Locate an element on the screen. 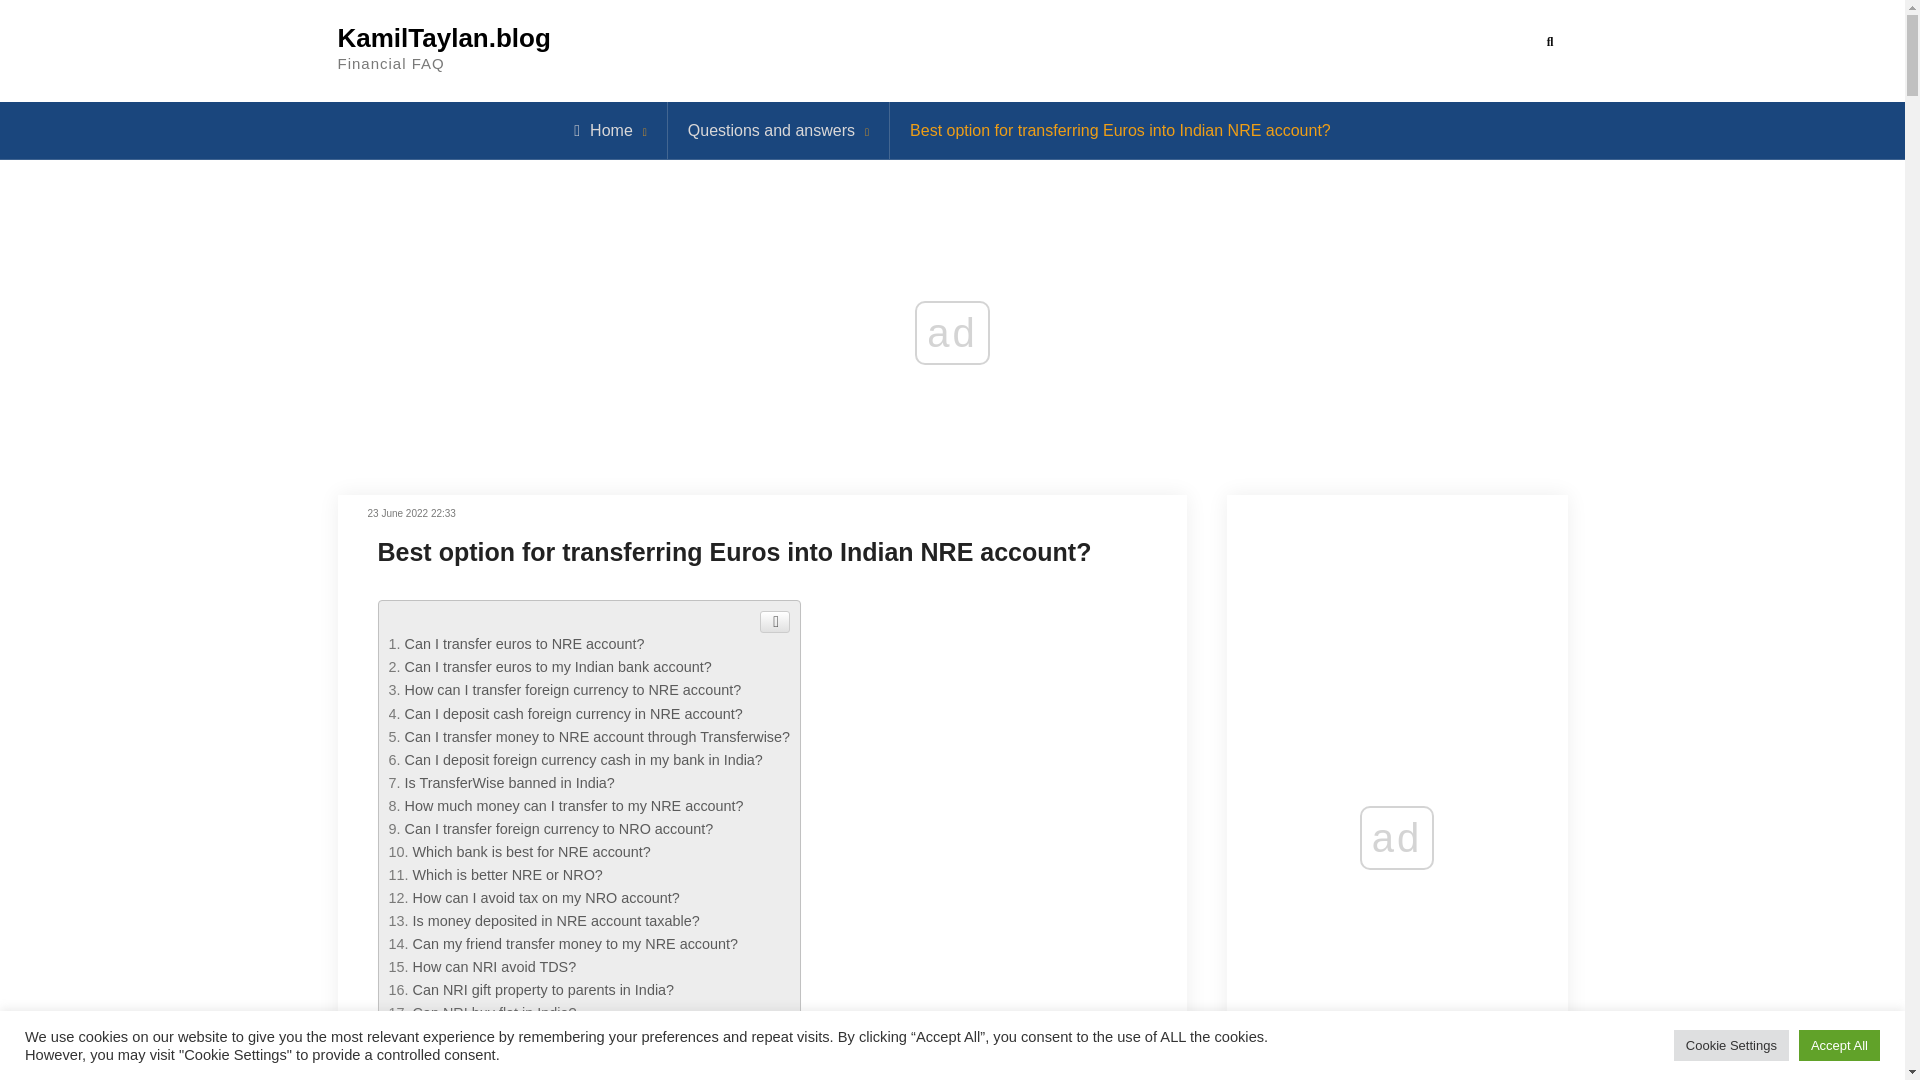  How much money can I transfer to my NRE account? is located at coordinates (573, 806).